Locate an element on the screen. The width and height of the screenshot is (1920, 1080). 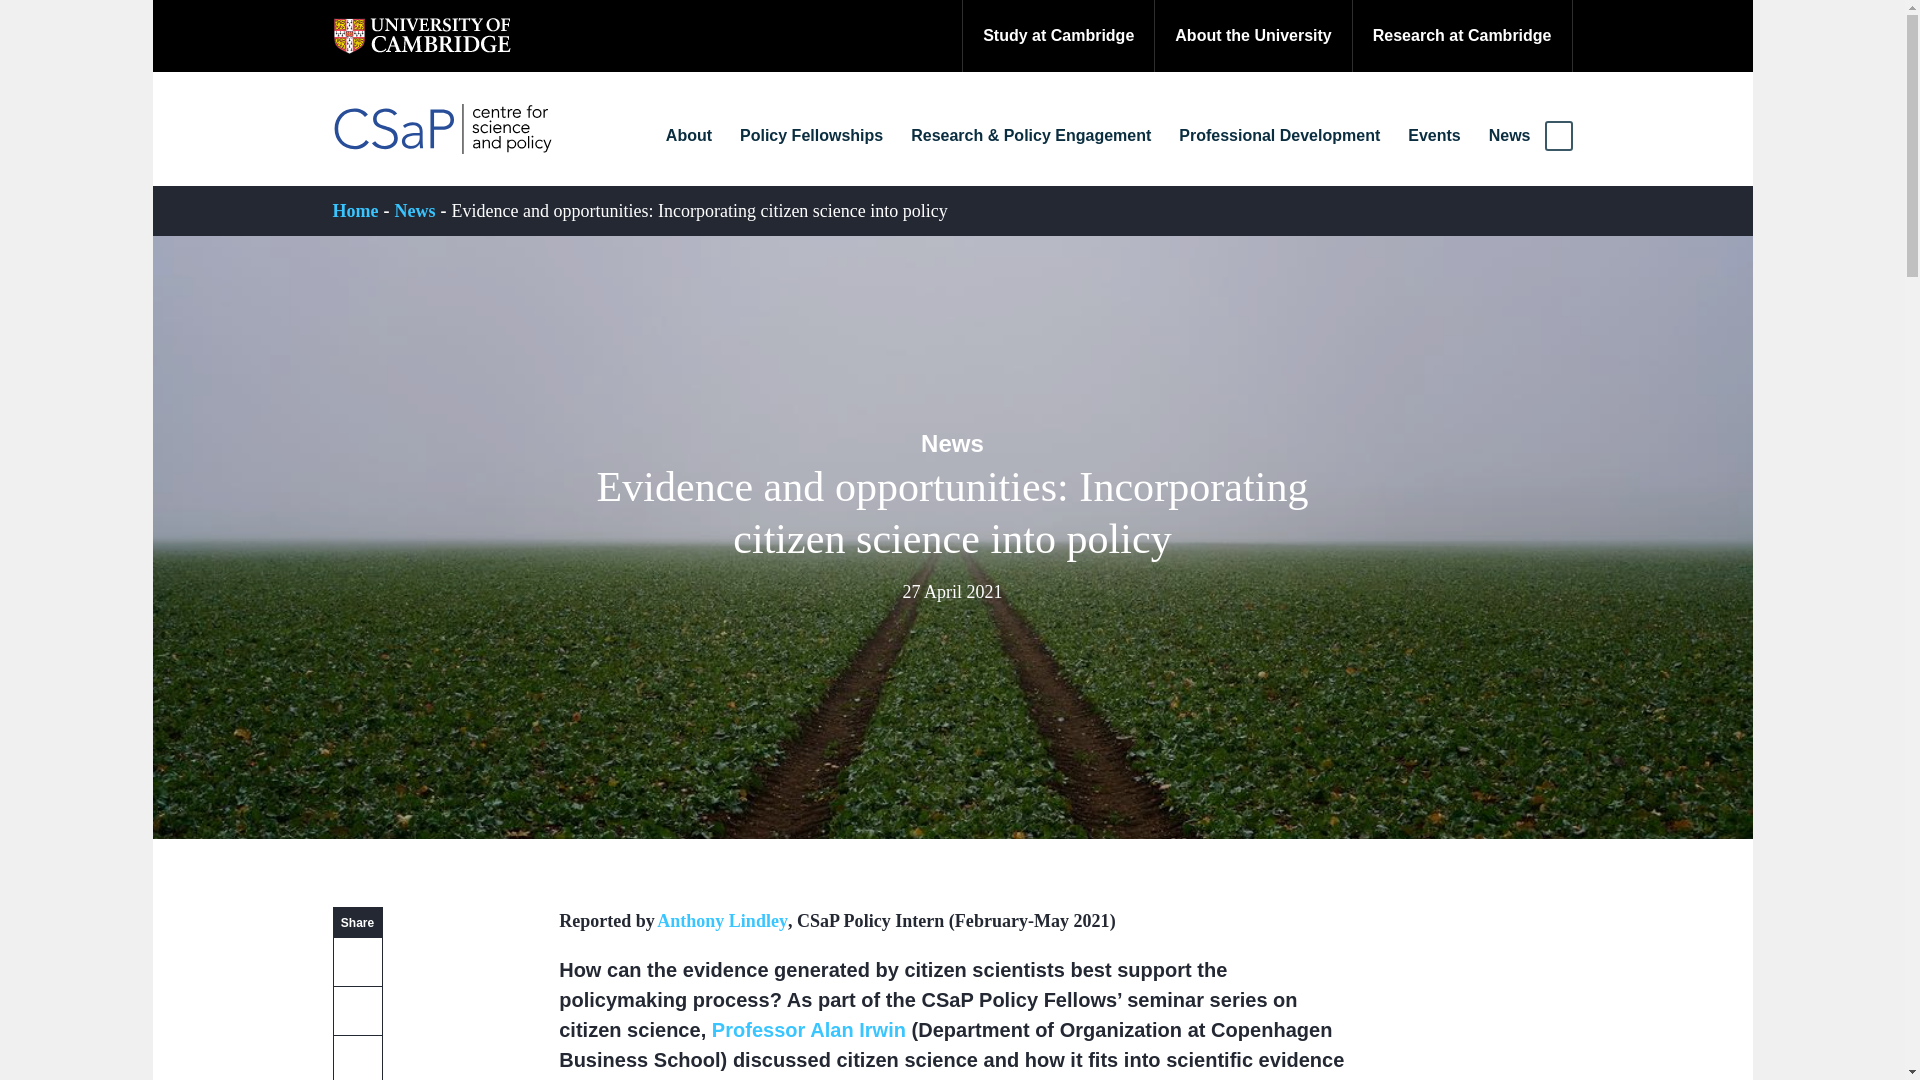
Research at Cambridge is located at coordinates (1462, 36).